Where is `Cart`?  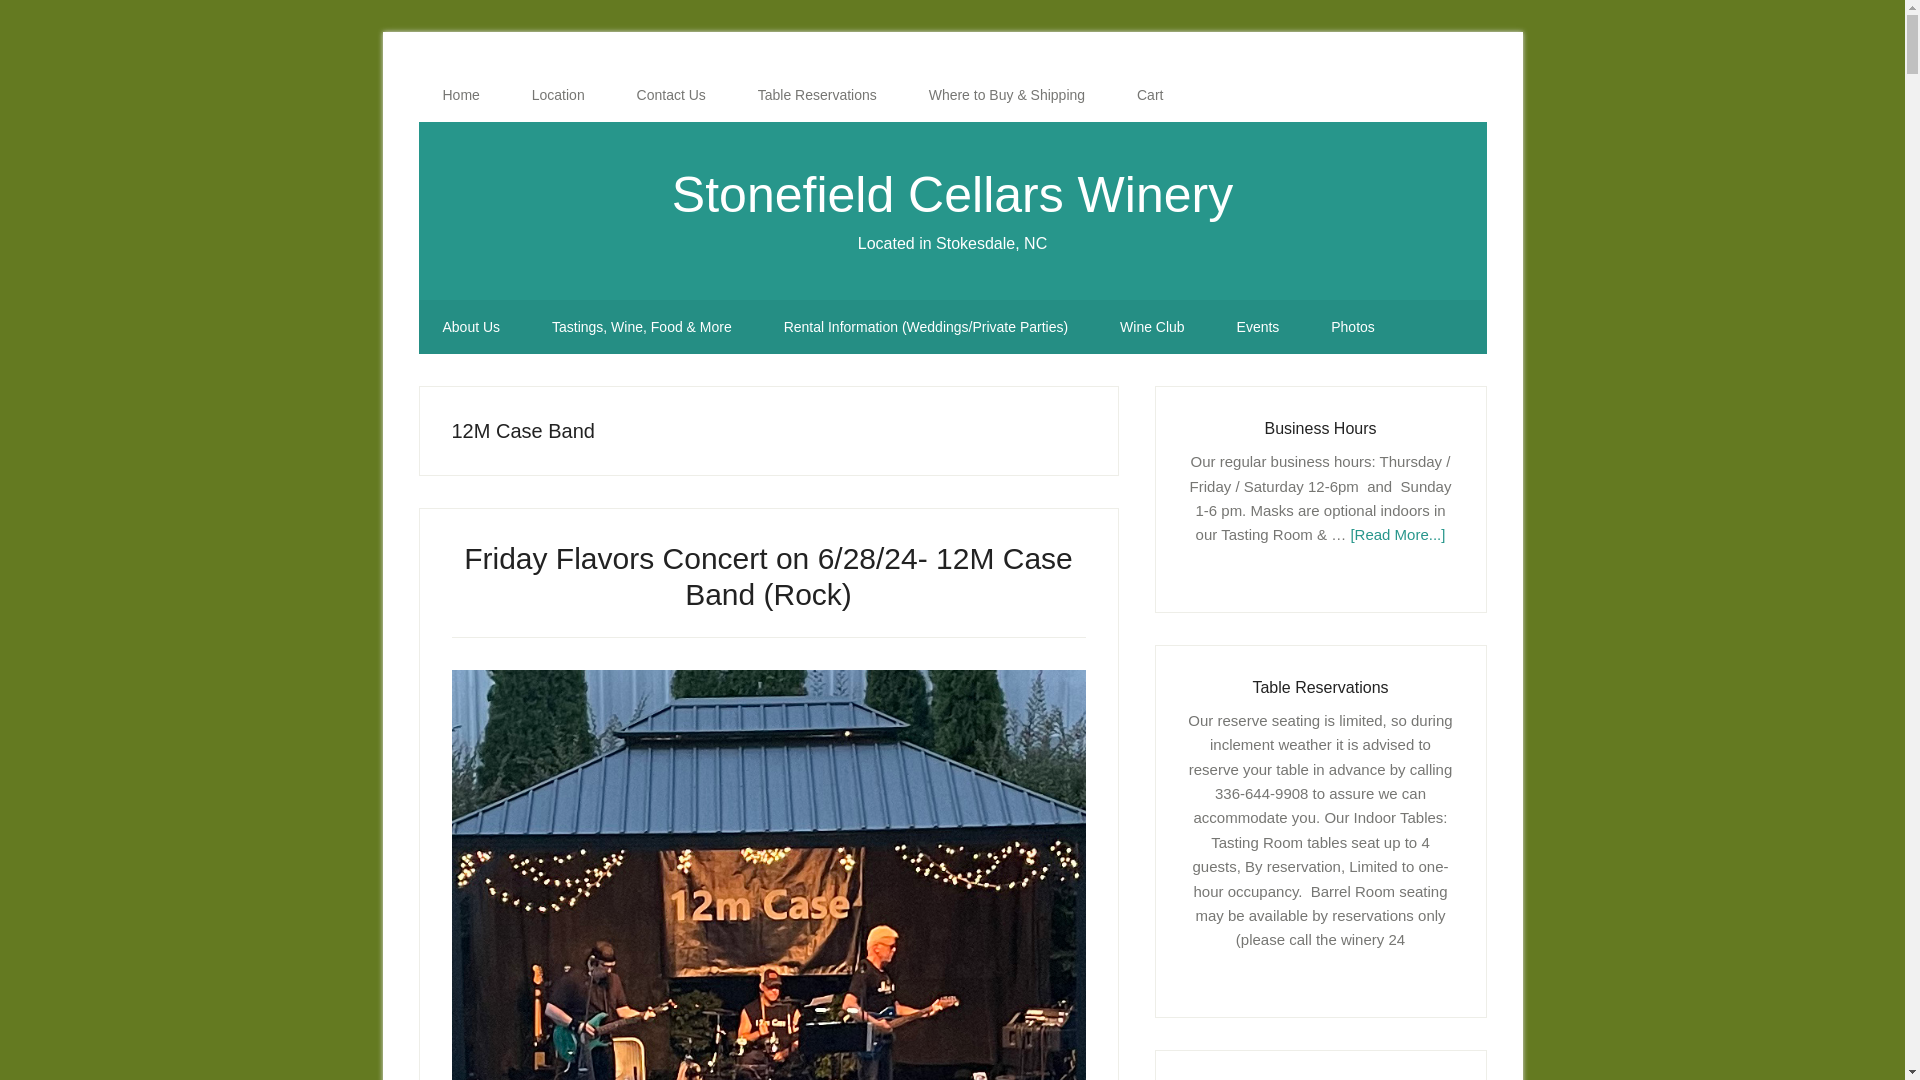
Cart is located at coordinates (1150, 95).